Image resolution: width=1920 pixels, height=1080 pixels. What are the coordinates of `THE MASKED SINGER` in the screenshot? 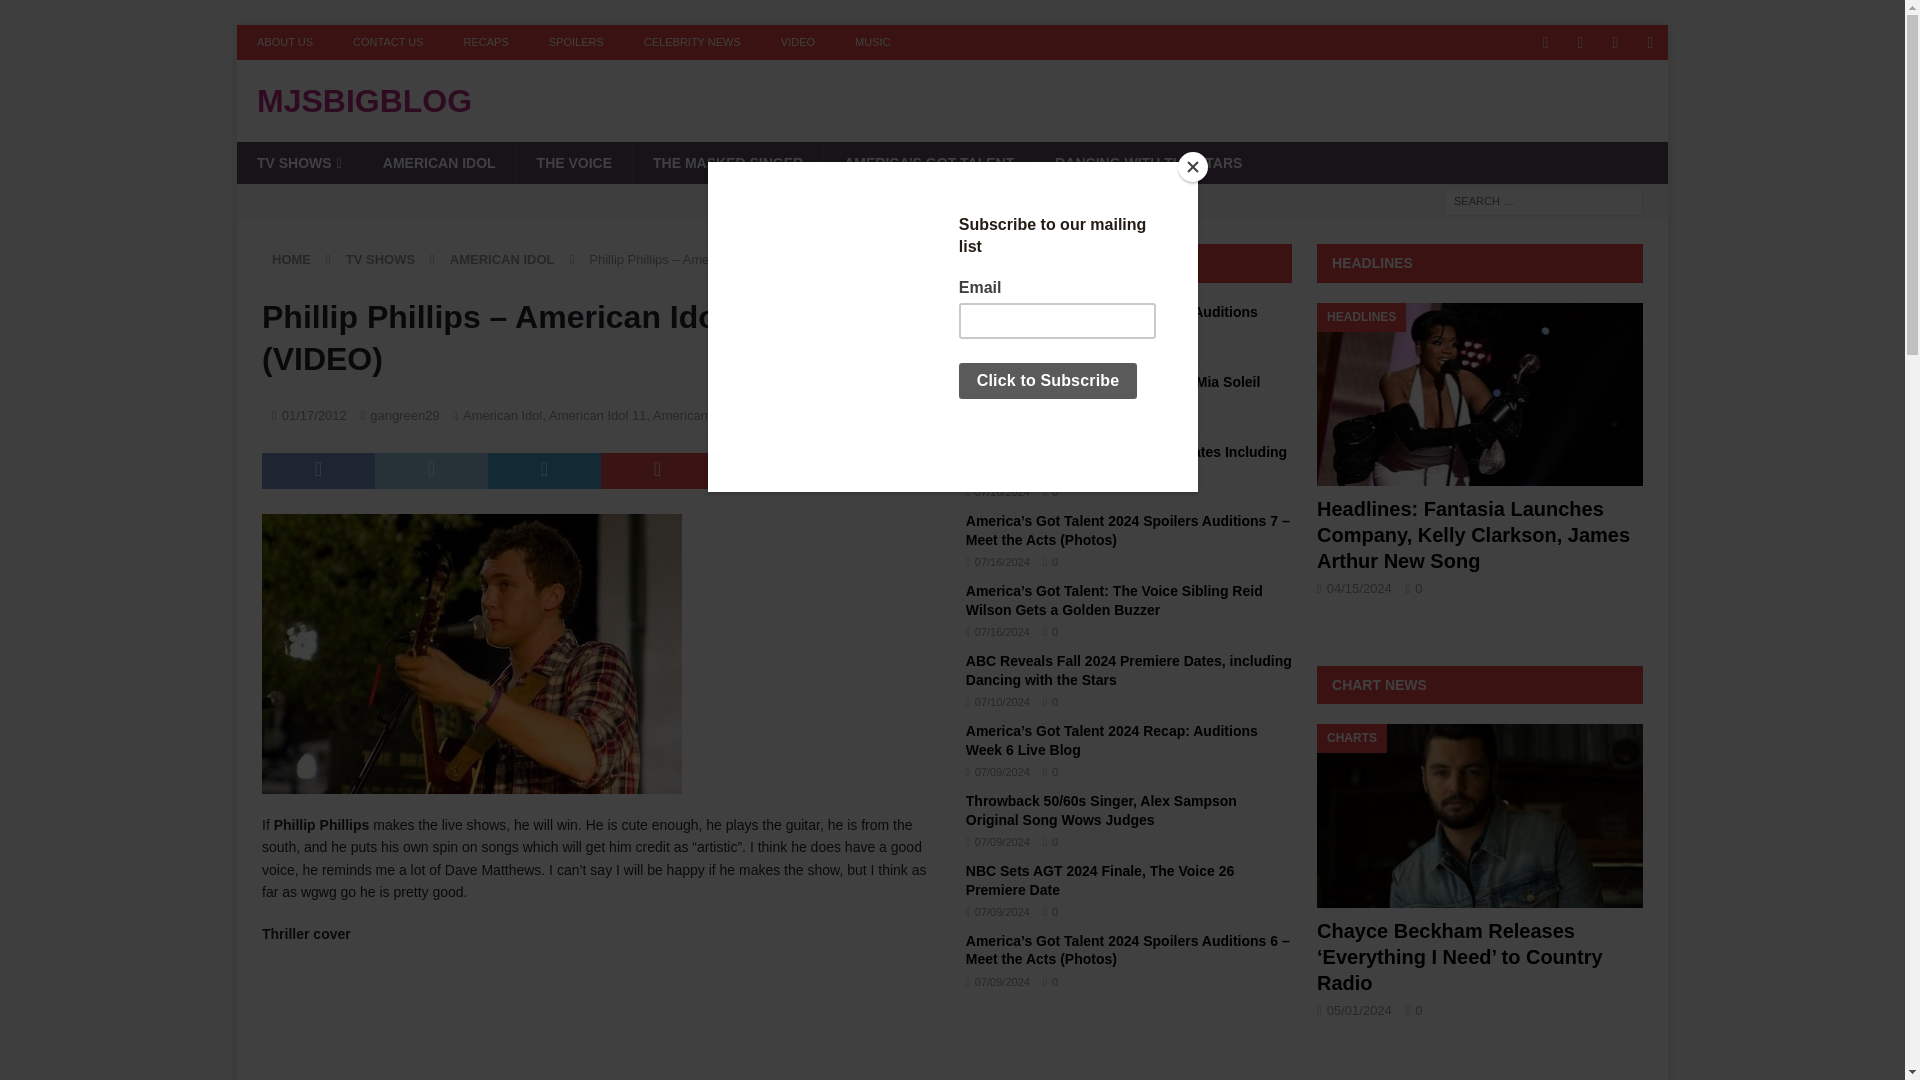 It's located at (727, 162).